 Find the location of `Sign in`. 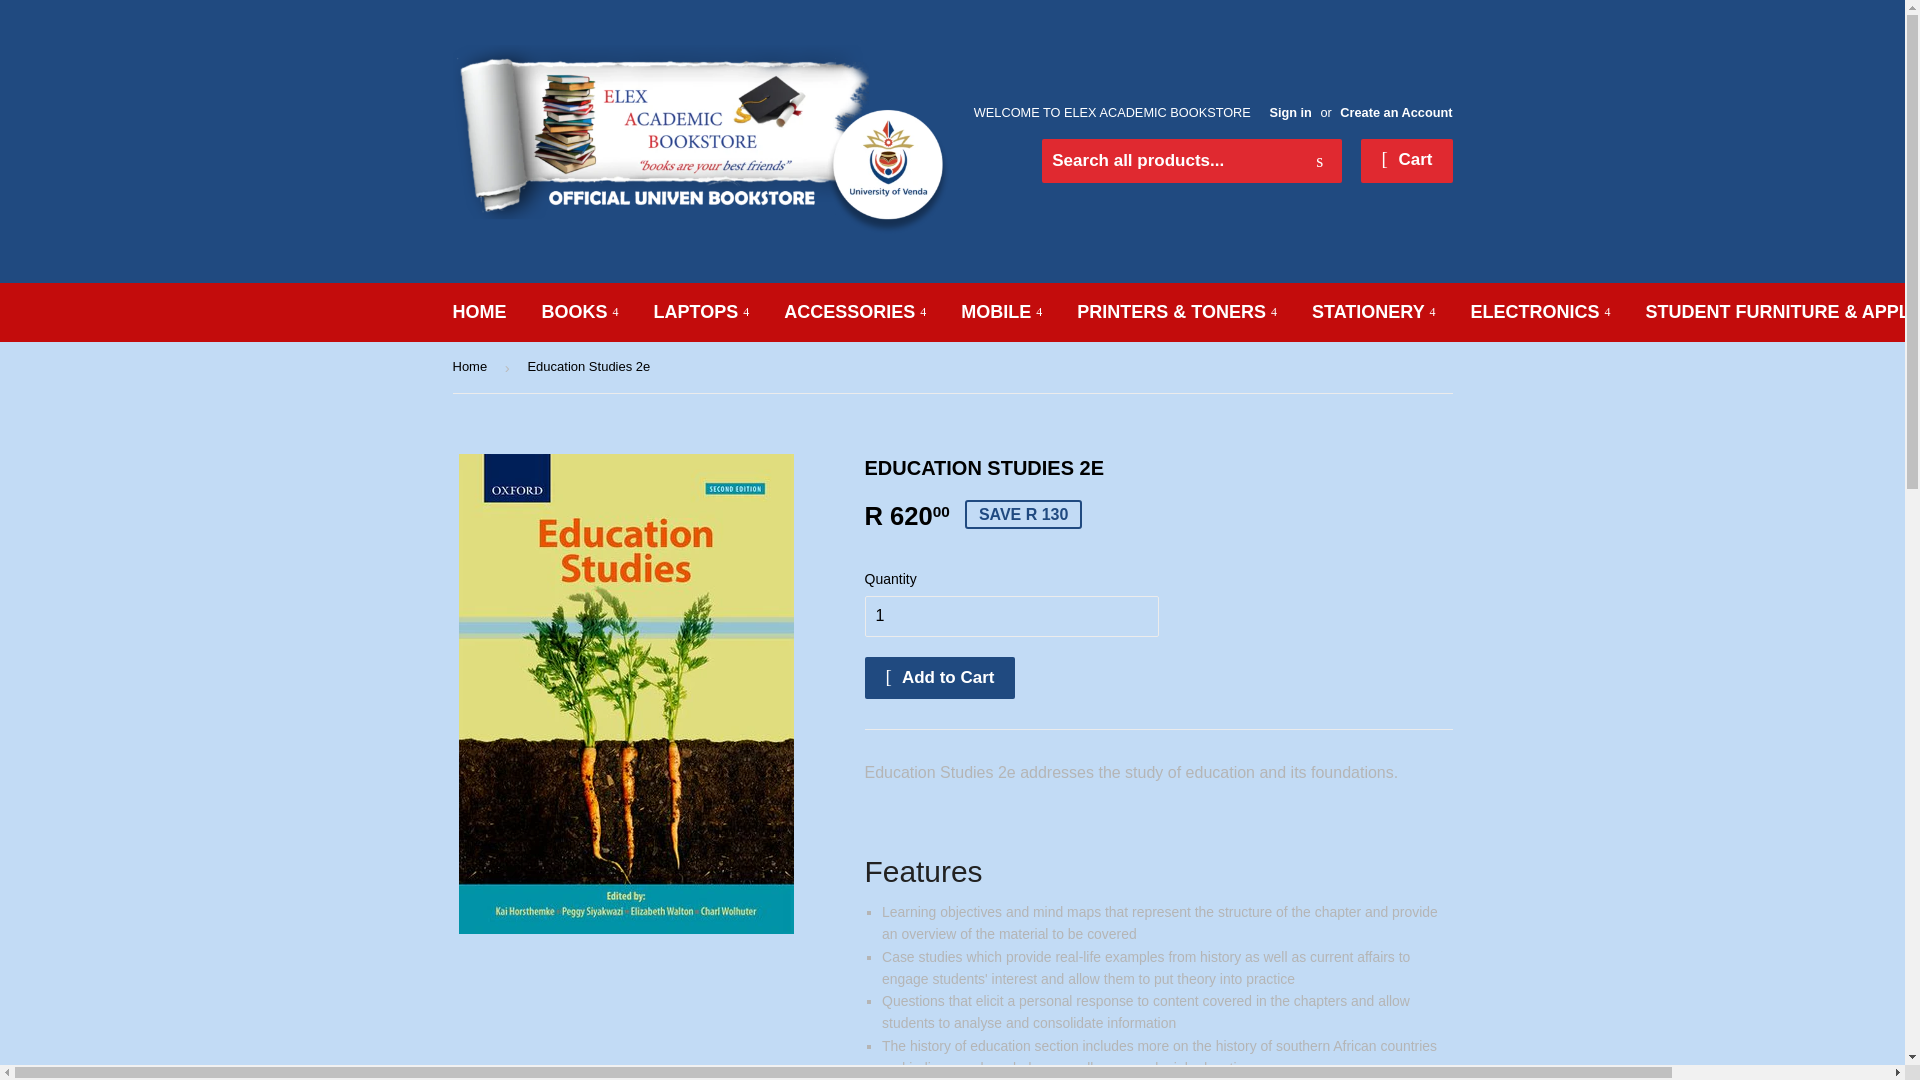

Sign in is located at coordinates (1290, 112).